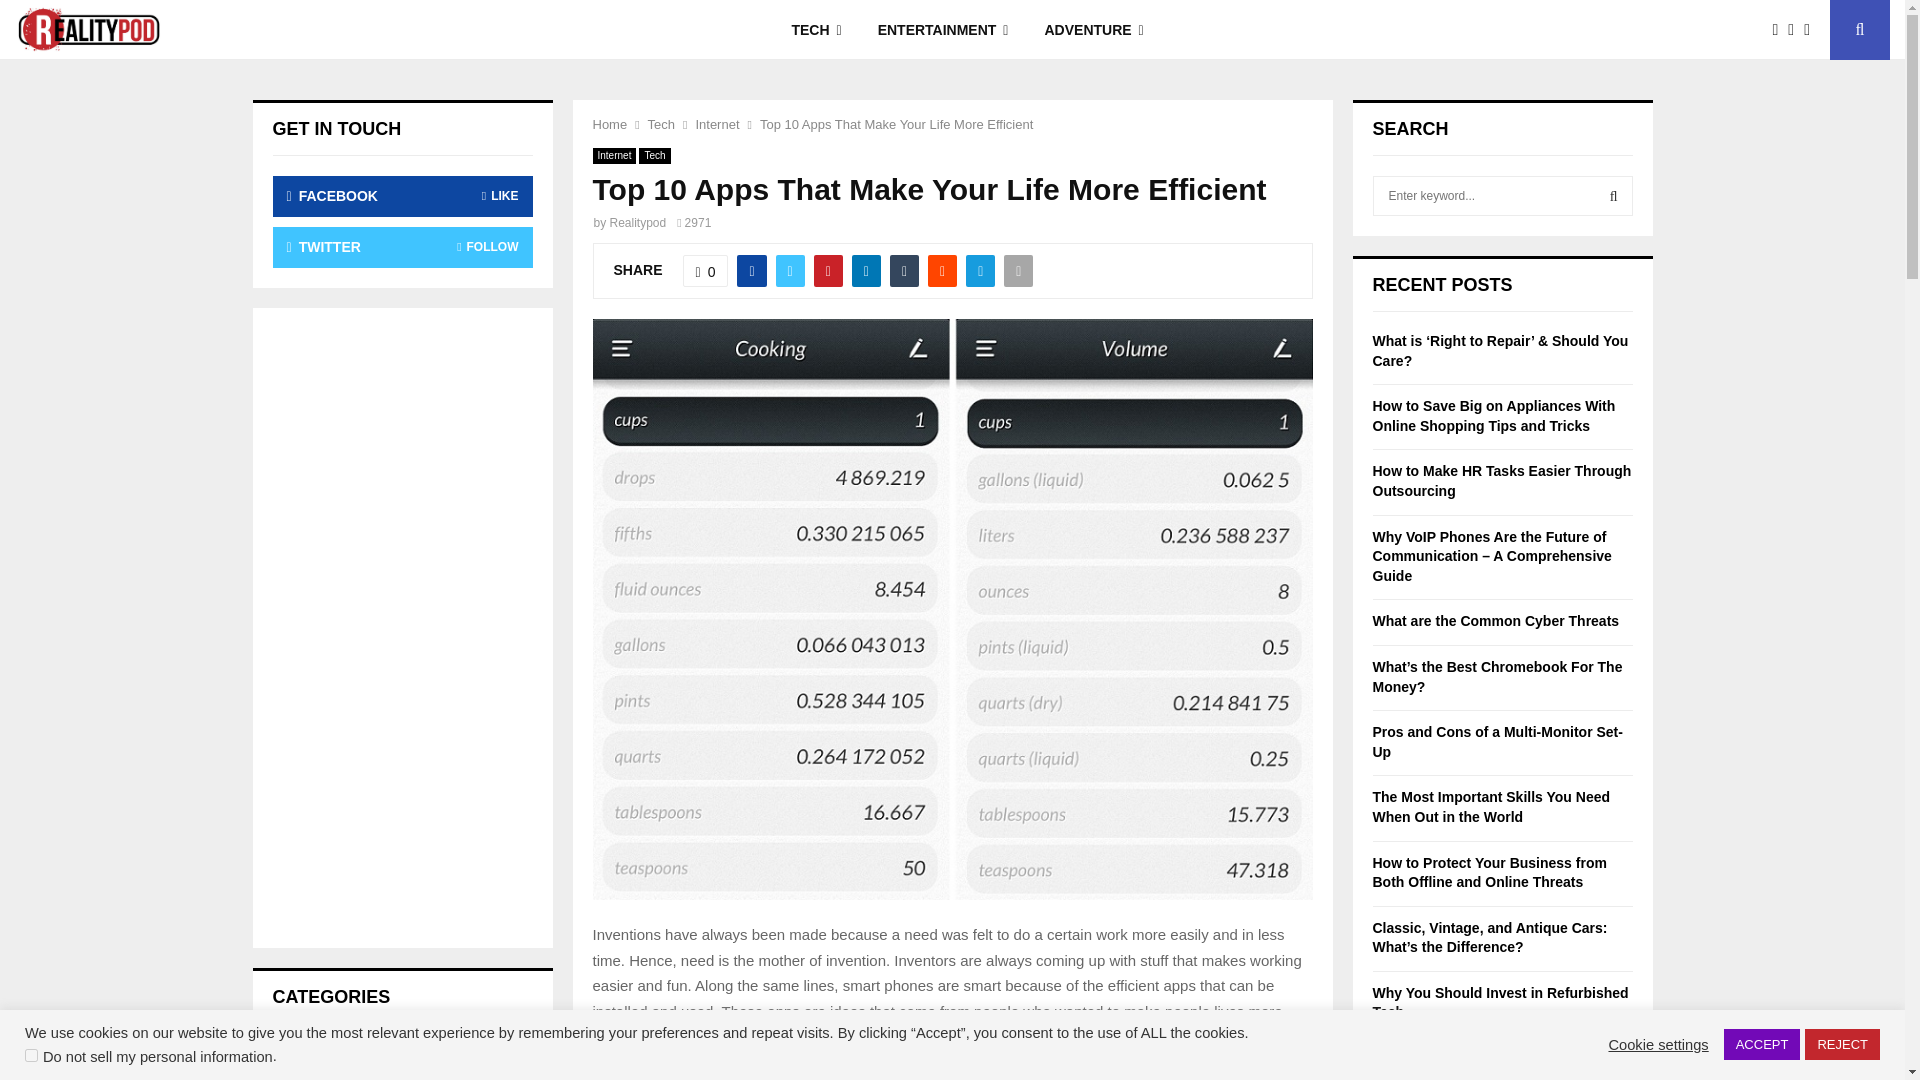  Describe the element at coordinates (662, 124) in the screenshot. I see `Tech` at that location.